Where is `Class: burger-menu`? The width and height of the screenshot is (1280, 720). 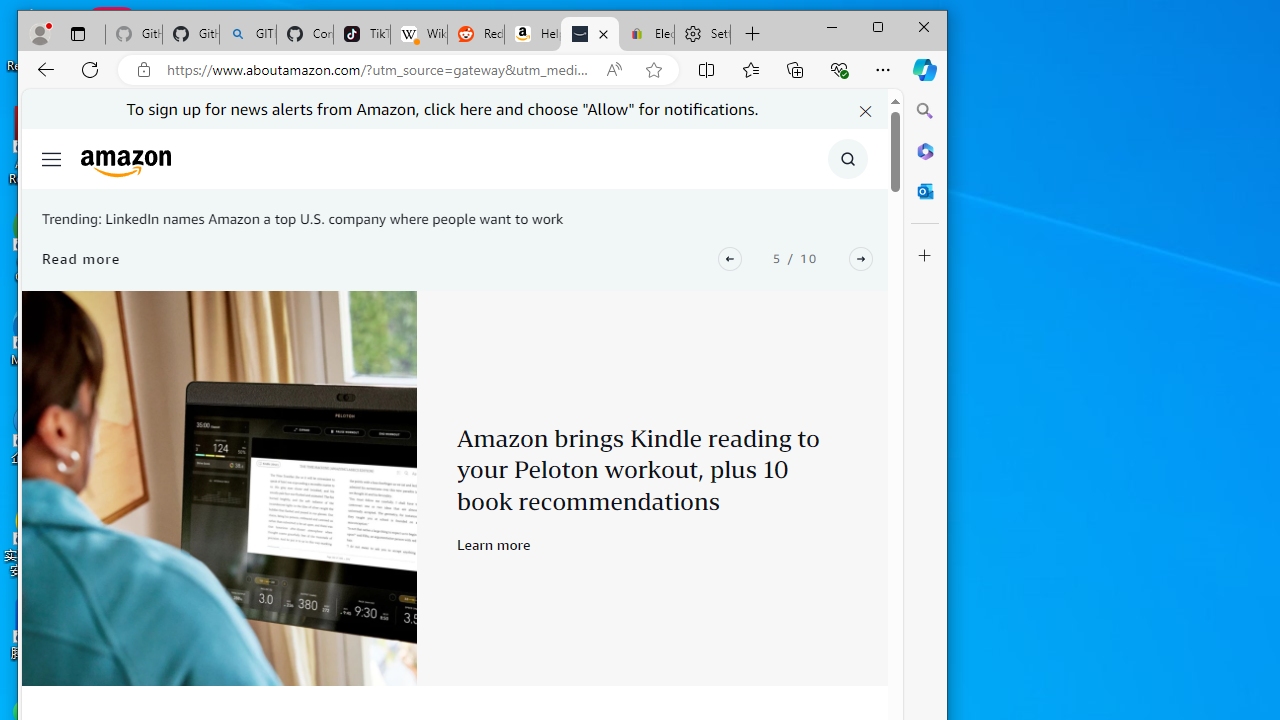
Class: burger-menu is located at coordinates (52, 159).